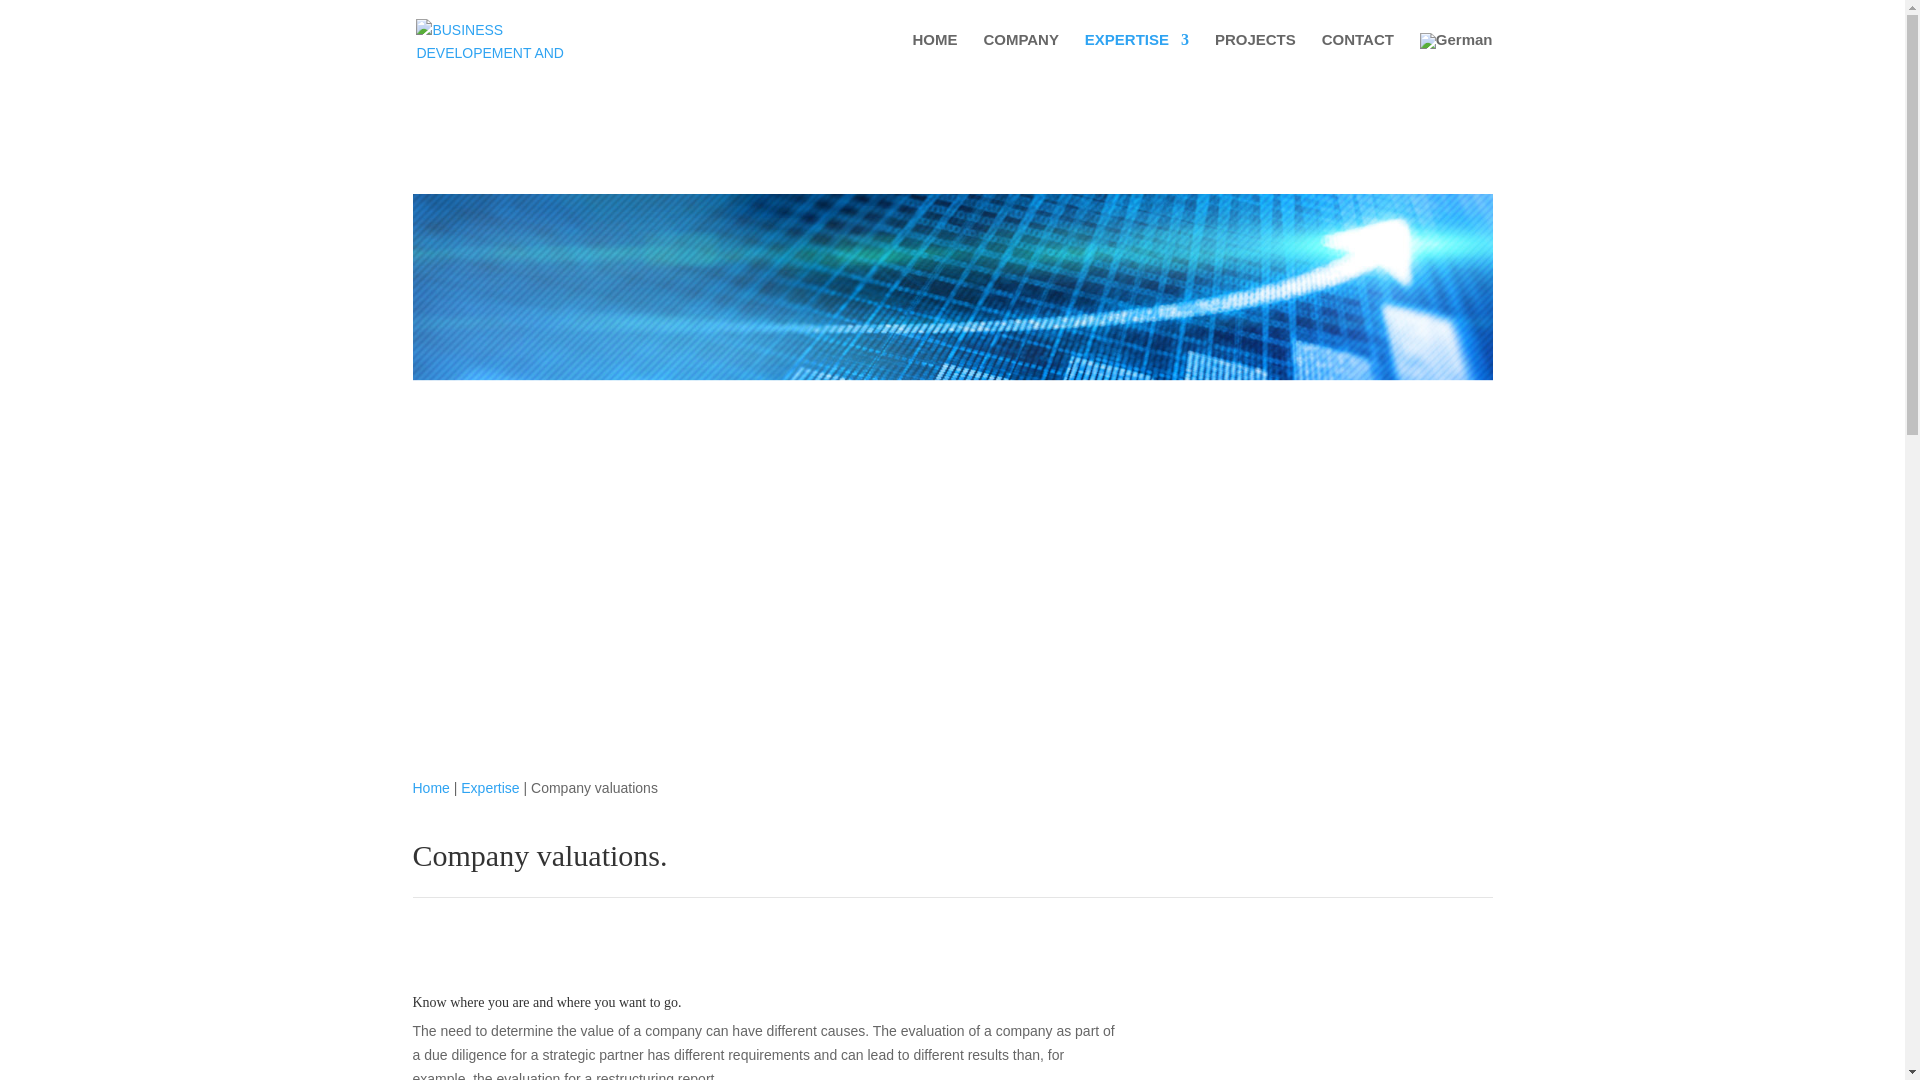 This screenshot has height=1080, width=1920. What do you see at coordinates (430, 787) in the screenshot?
I see `Home` at bounding box center [430, 787].